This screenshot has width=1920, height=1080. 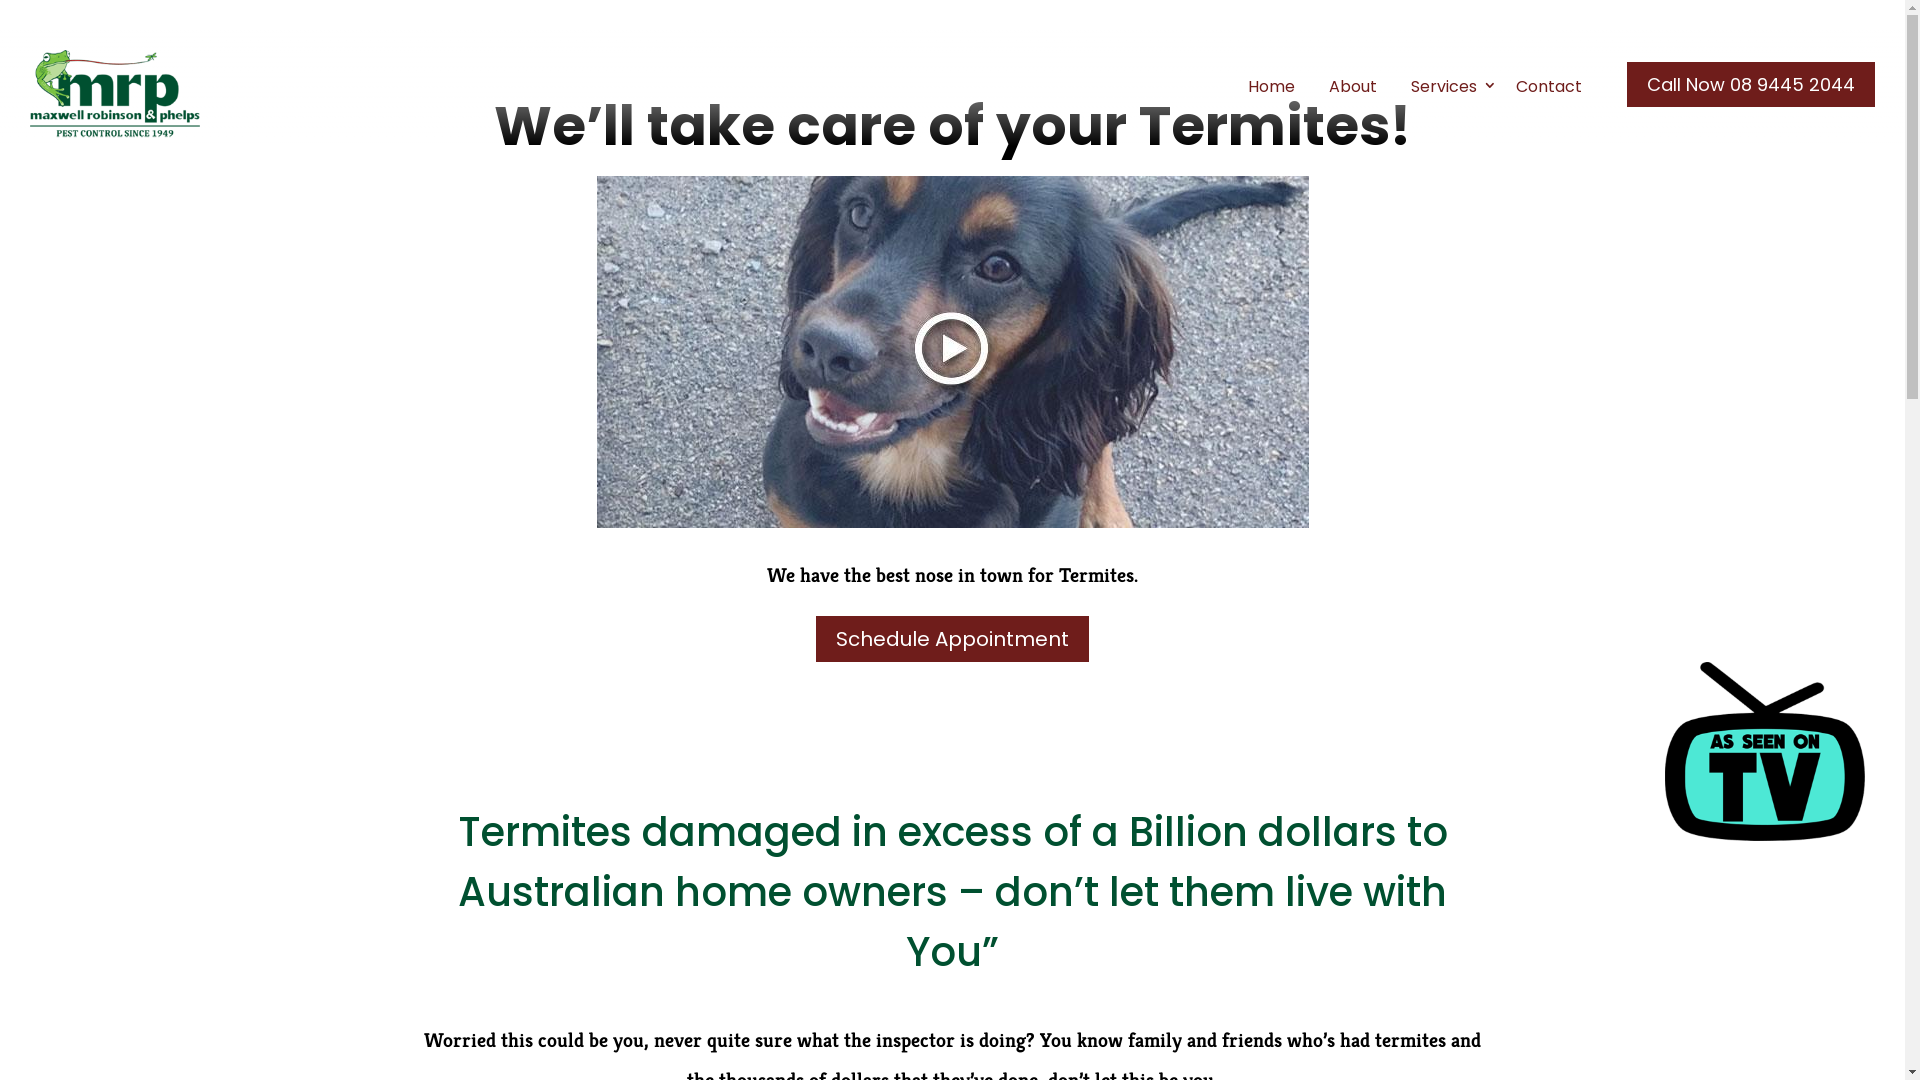 I want to click on Schedule Appointment, so click(x=952, y=639).